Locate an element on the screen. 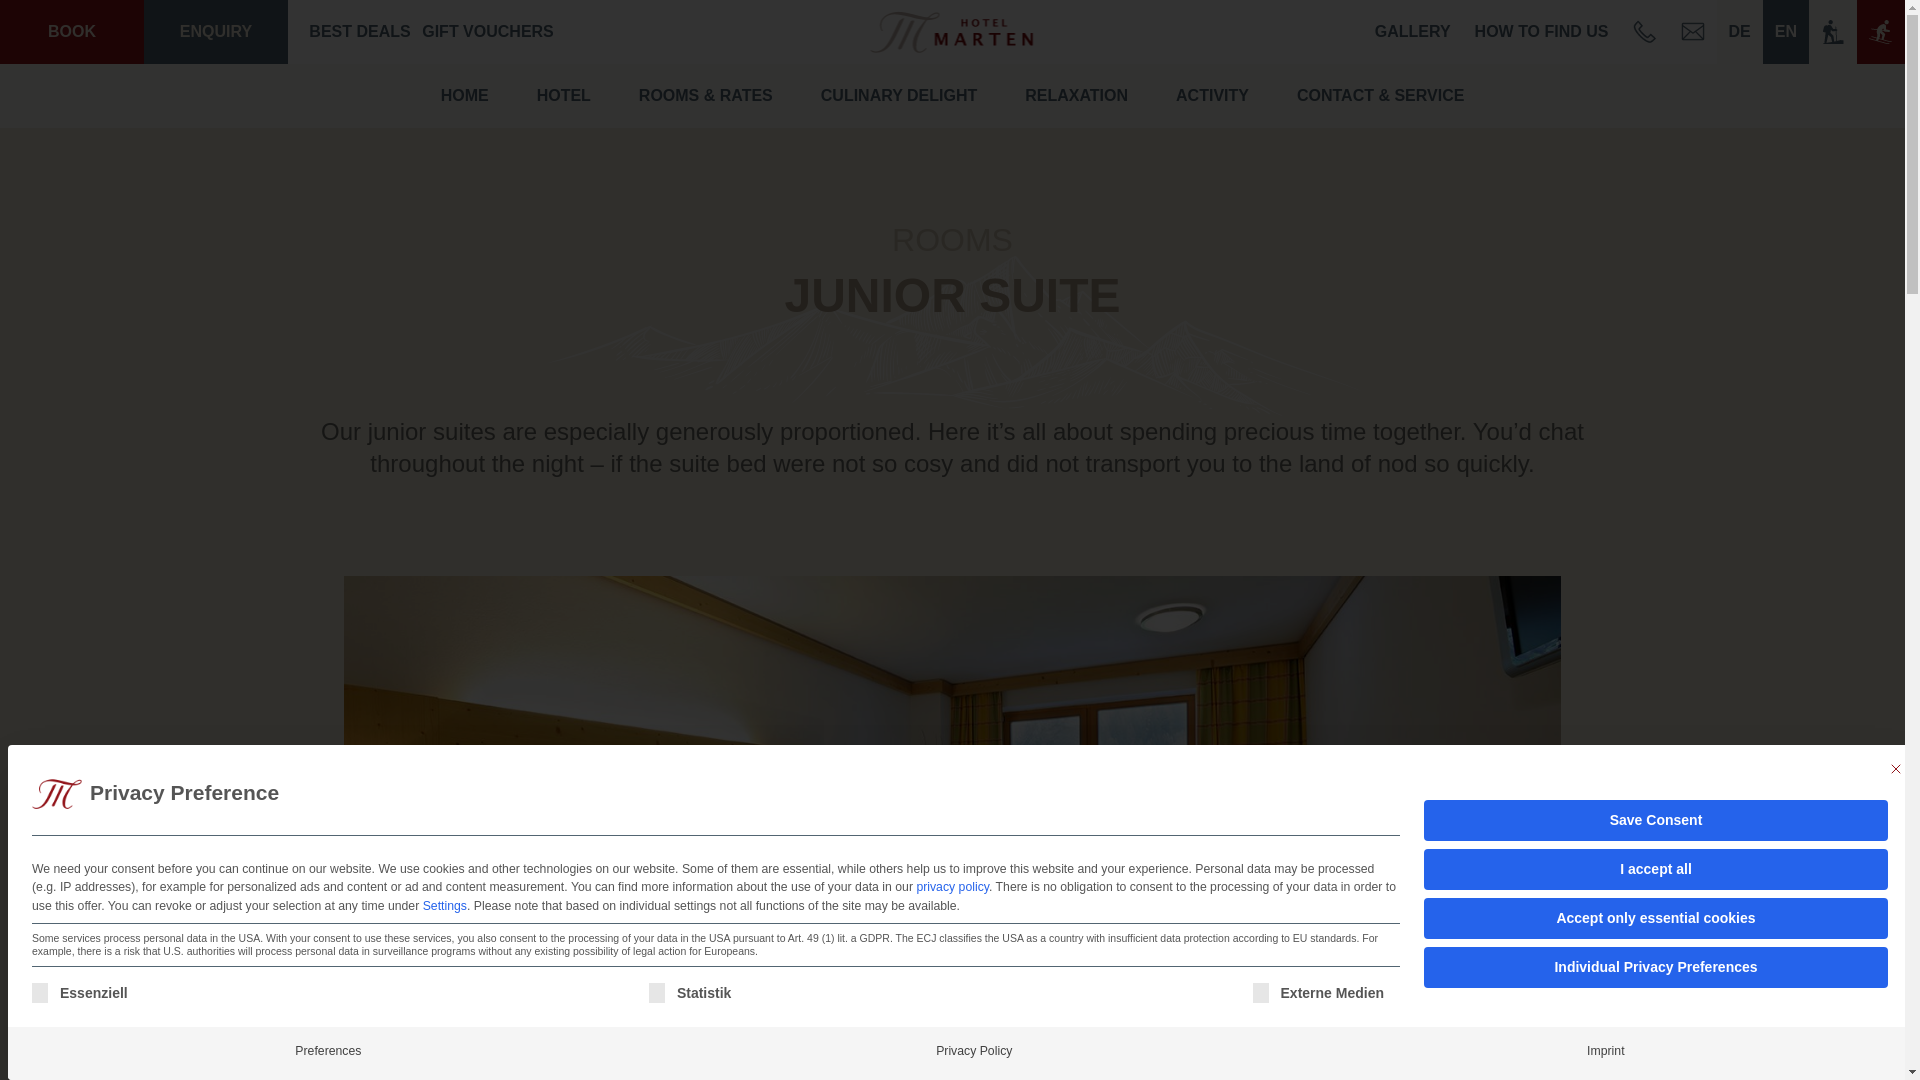 This screenshot has height=1080, width=1920. Vorheriges is located at coordinates (152, 879).